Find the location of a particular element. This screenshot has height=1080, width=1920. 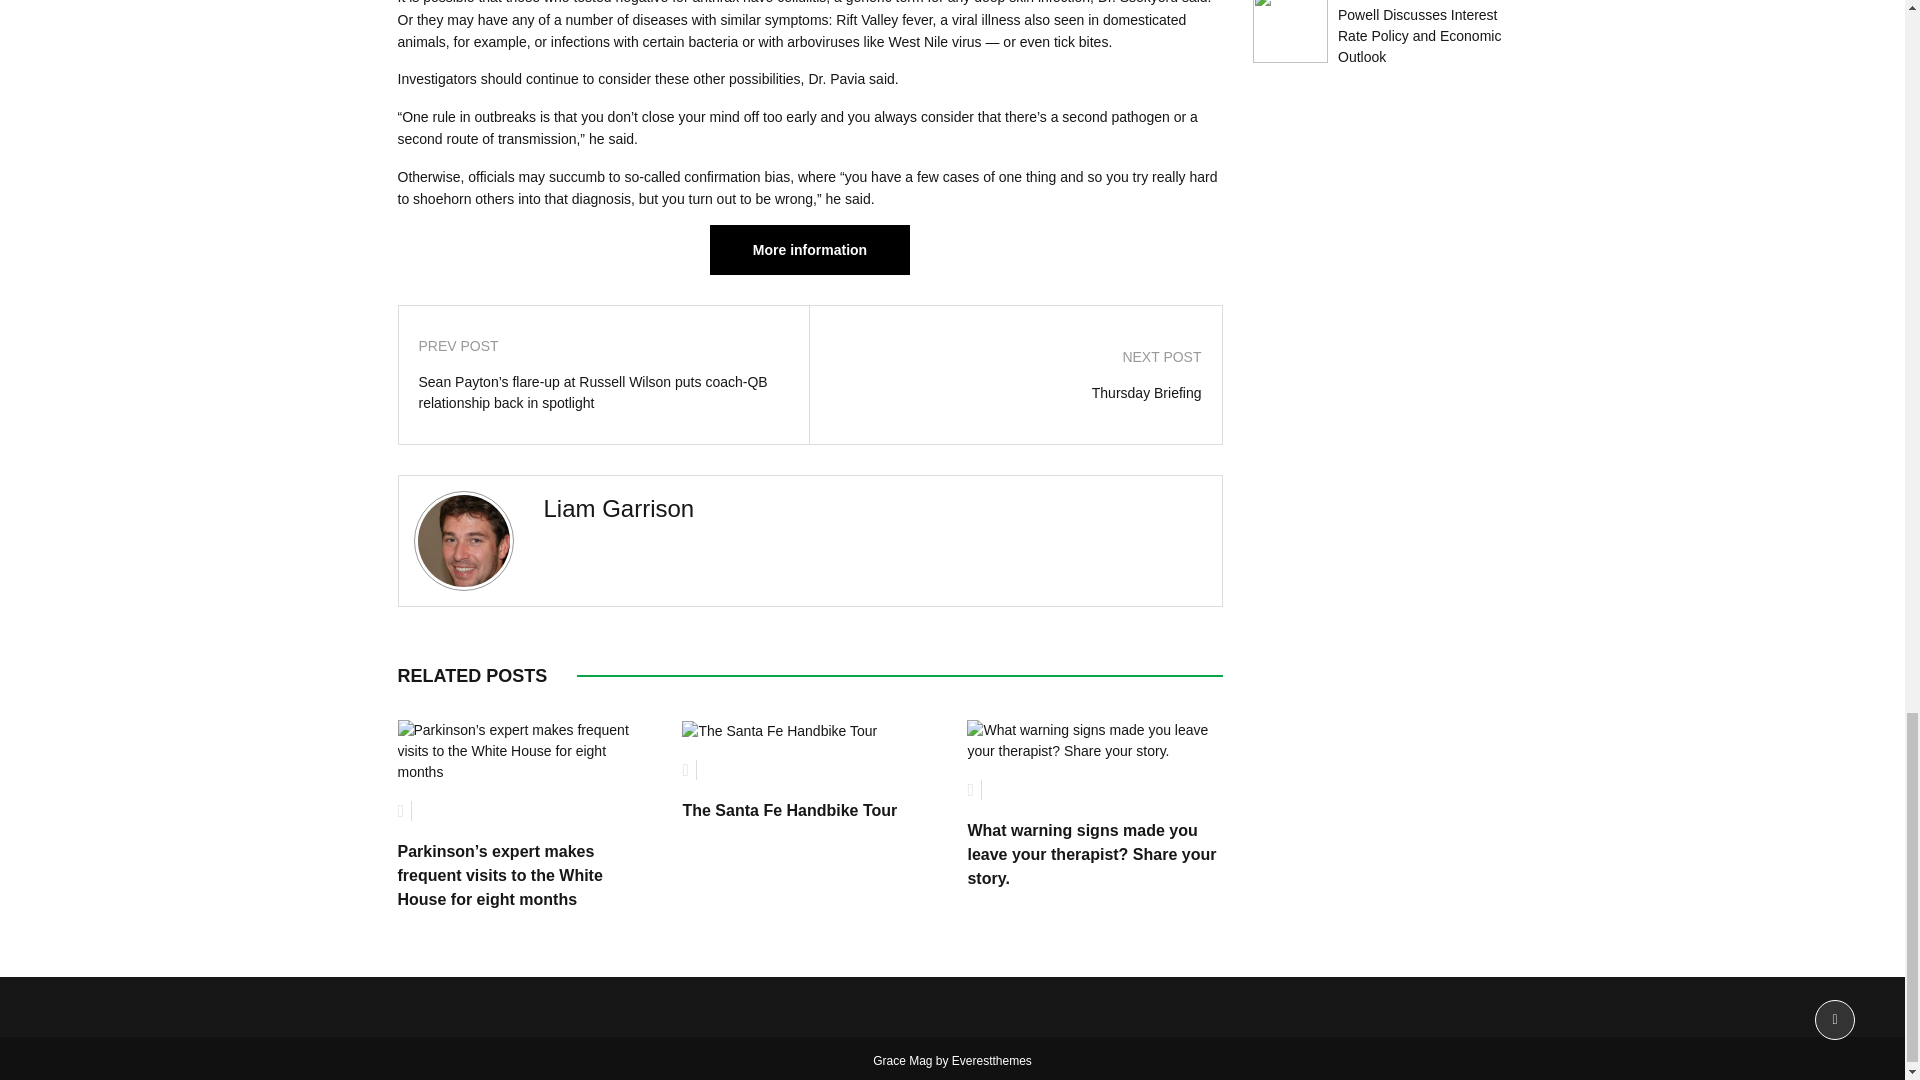

More information is located at coordinates (810, 250).